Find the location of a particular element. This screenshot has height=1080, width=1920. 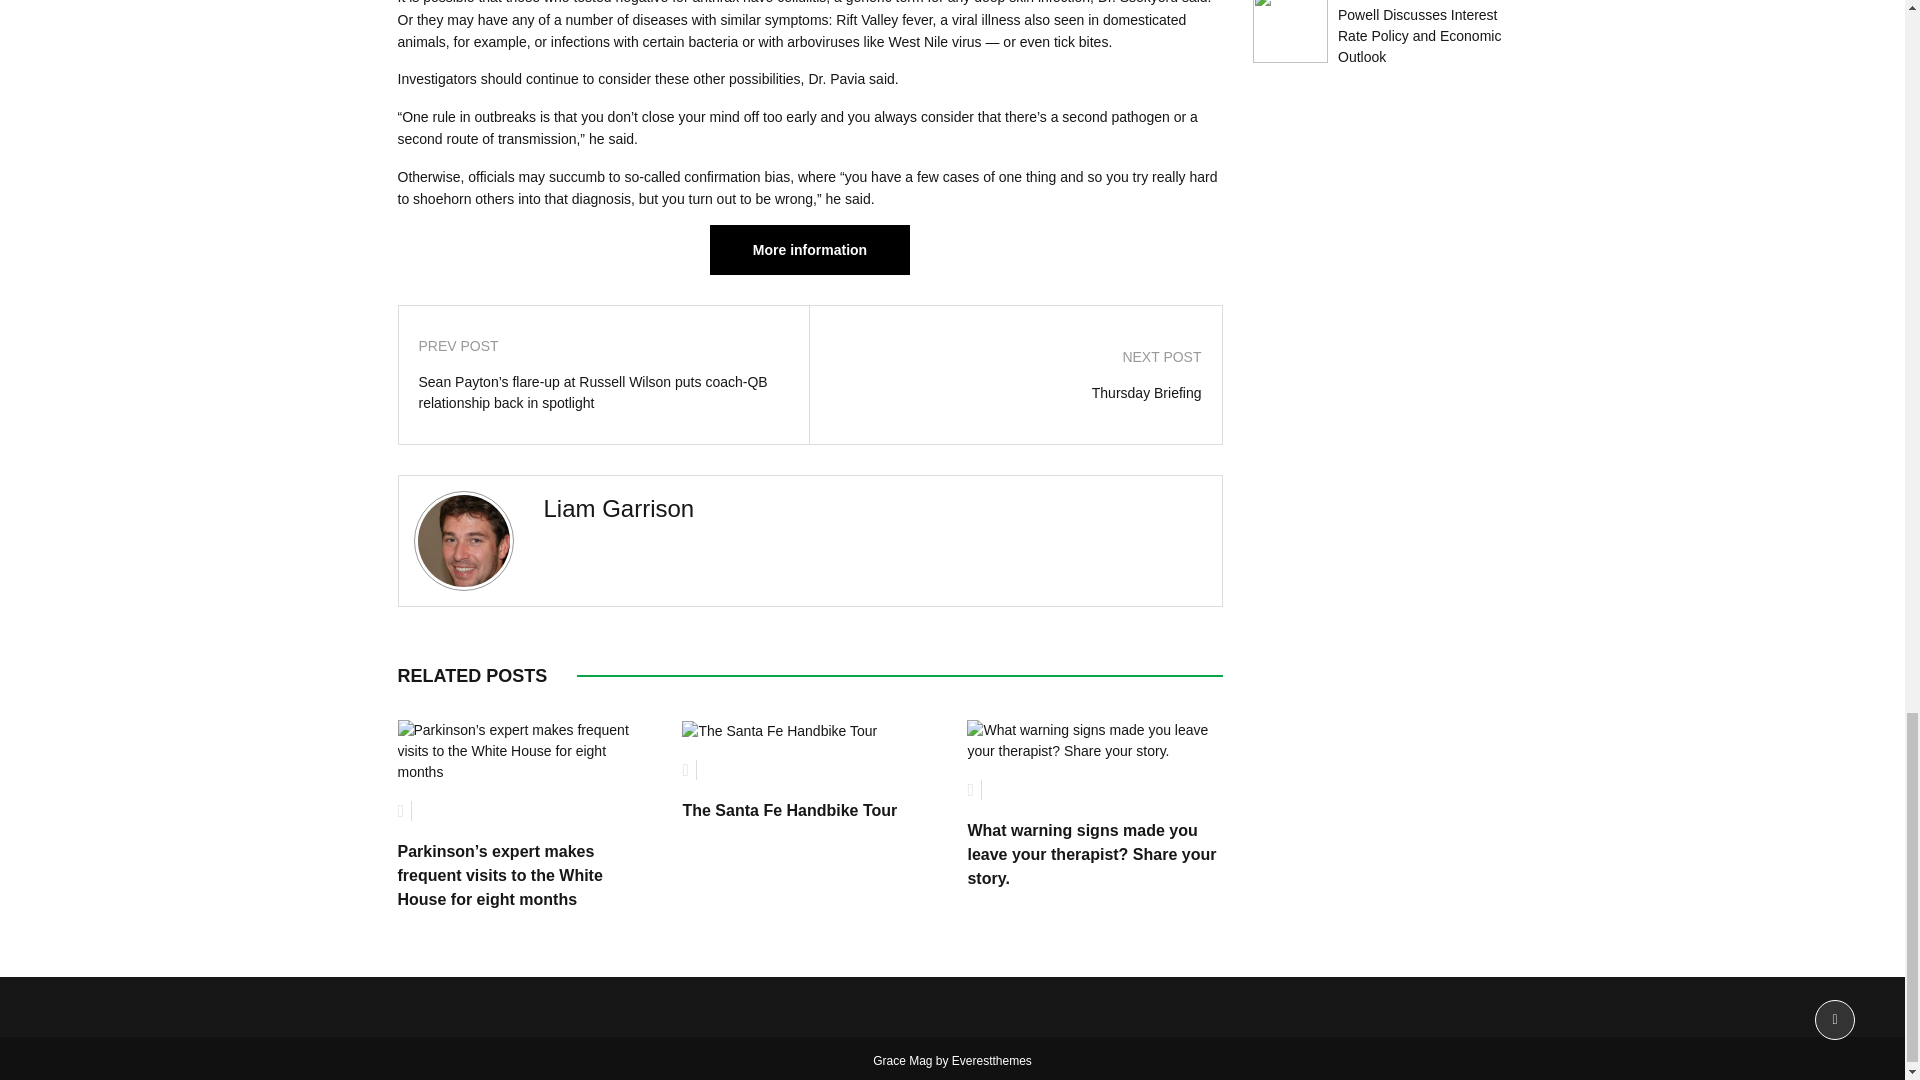

More information is located at coordinates (810, 250).